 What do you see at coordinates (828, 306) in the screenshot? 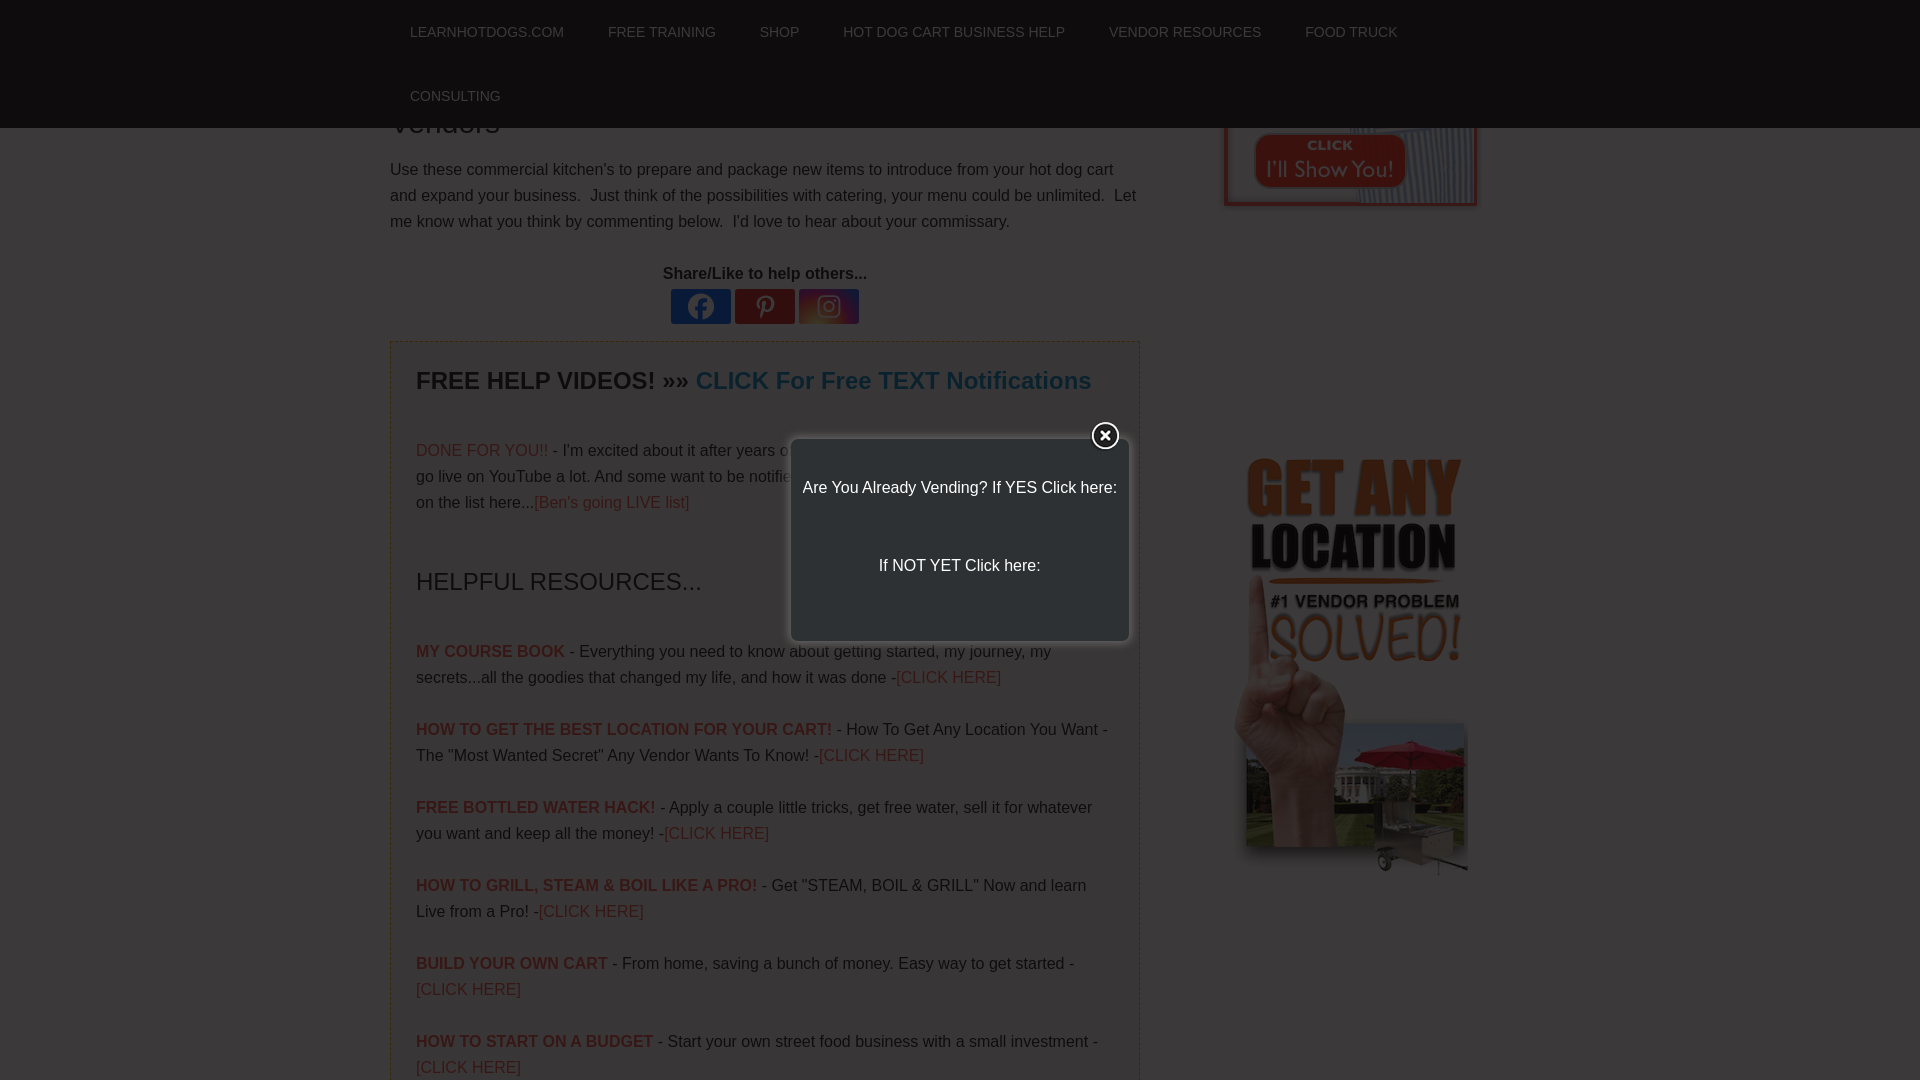
I see `Instagram` at bounding box center [828, 306].